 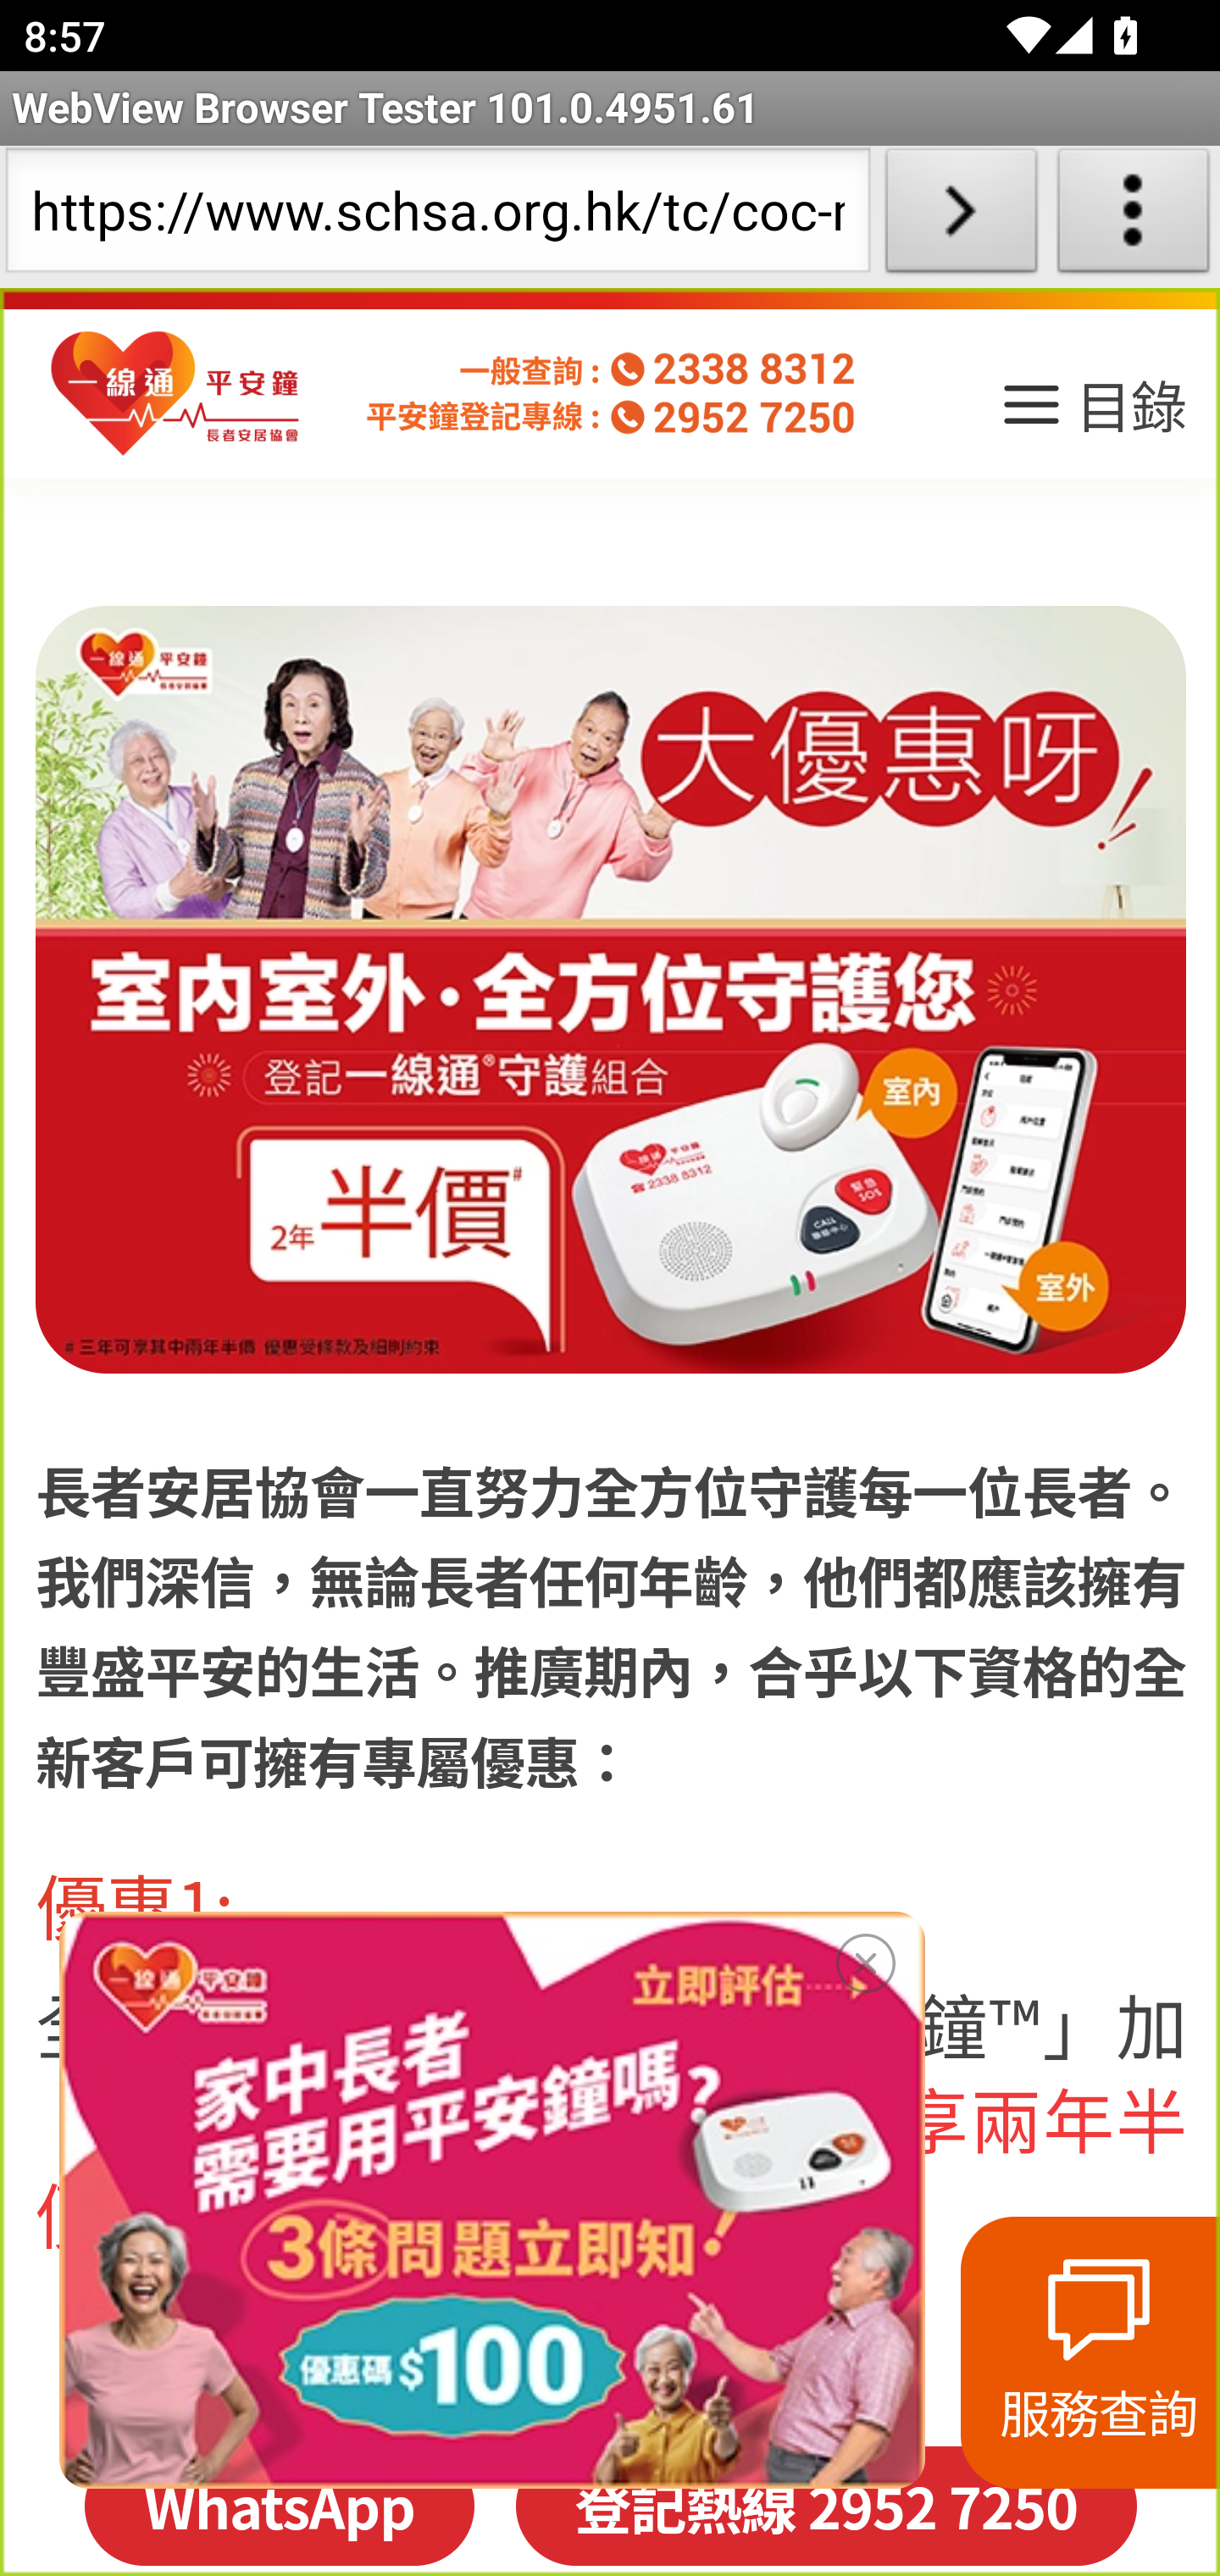 I want to click on homepage, so click(x=176, y=395).